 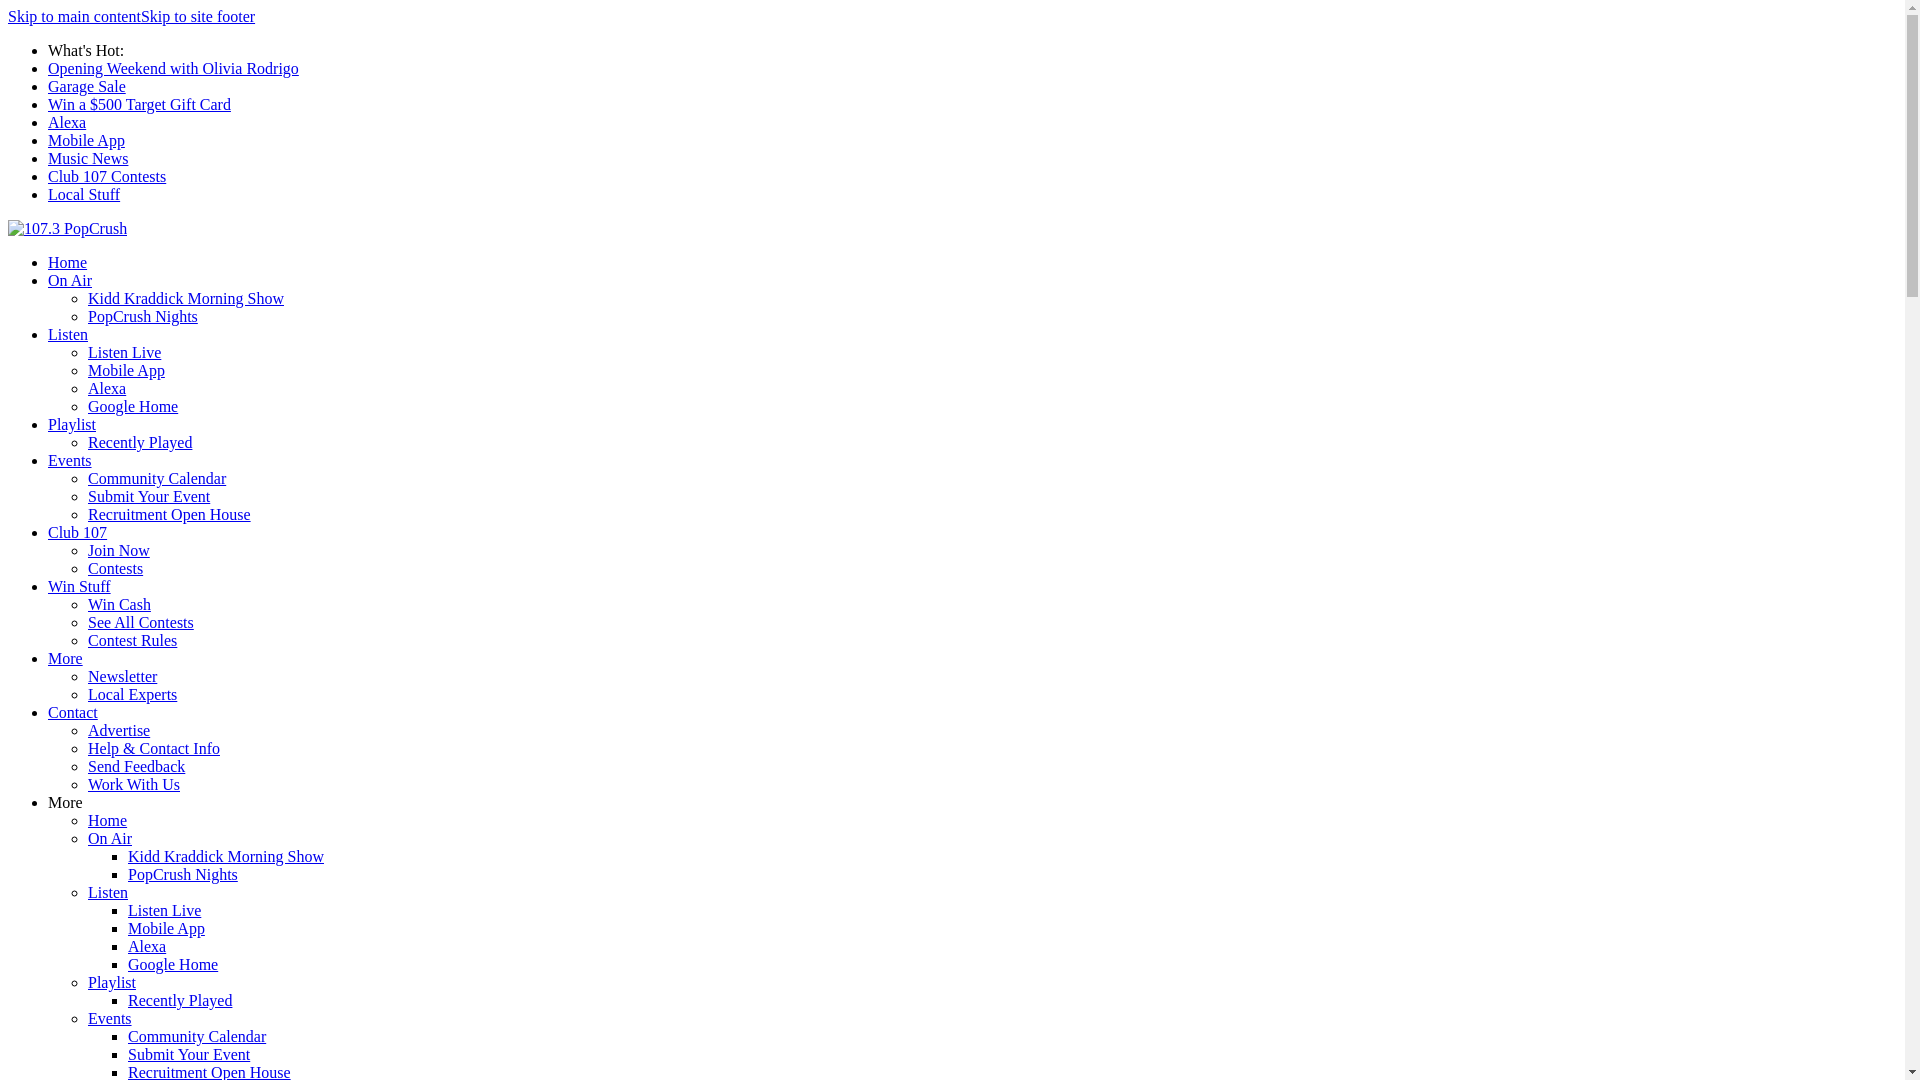 What do you see at coordinates (73, 712) in the screenshot?
I see `Contact` at bounding box center [73, 712].